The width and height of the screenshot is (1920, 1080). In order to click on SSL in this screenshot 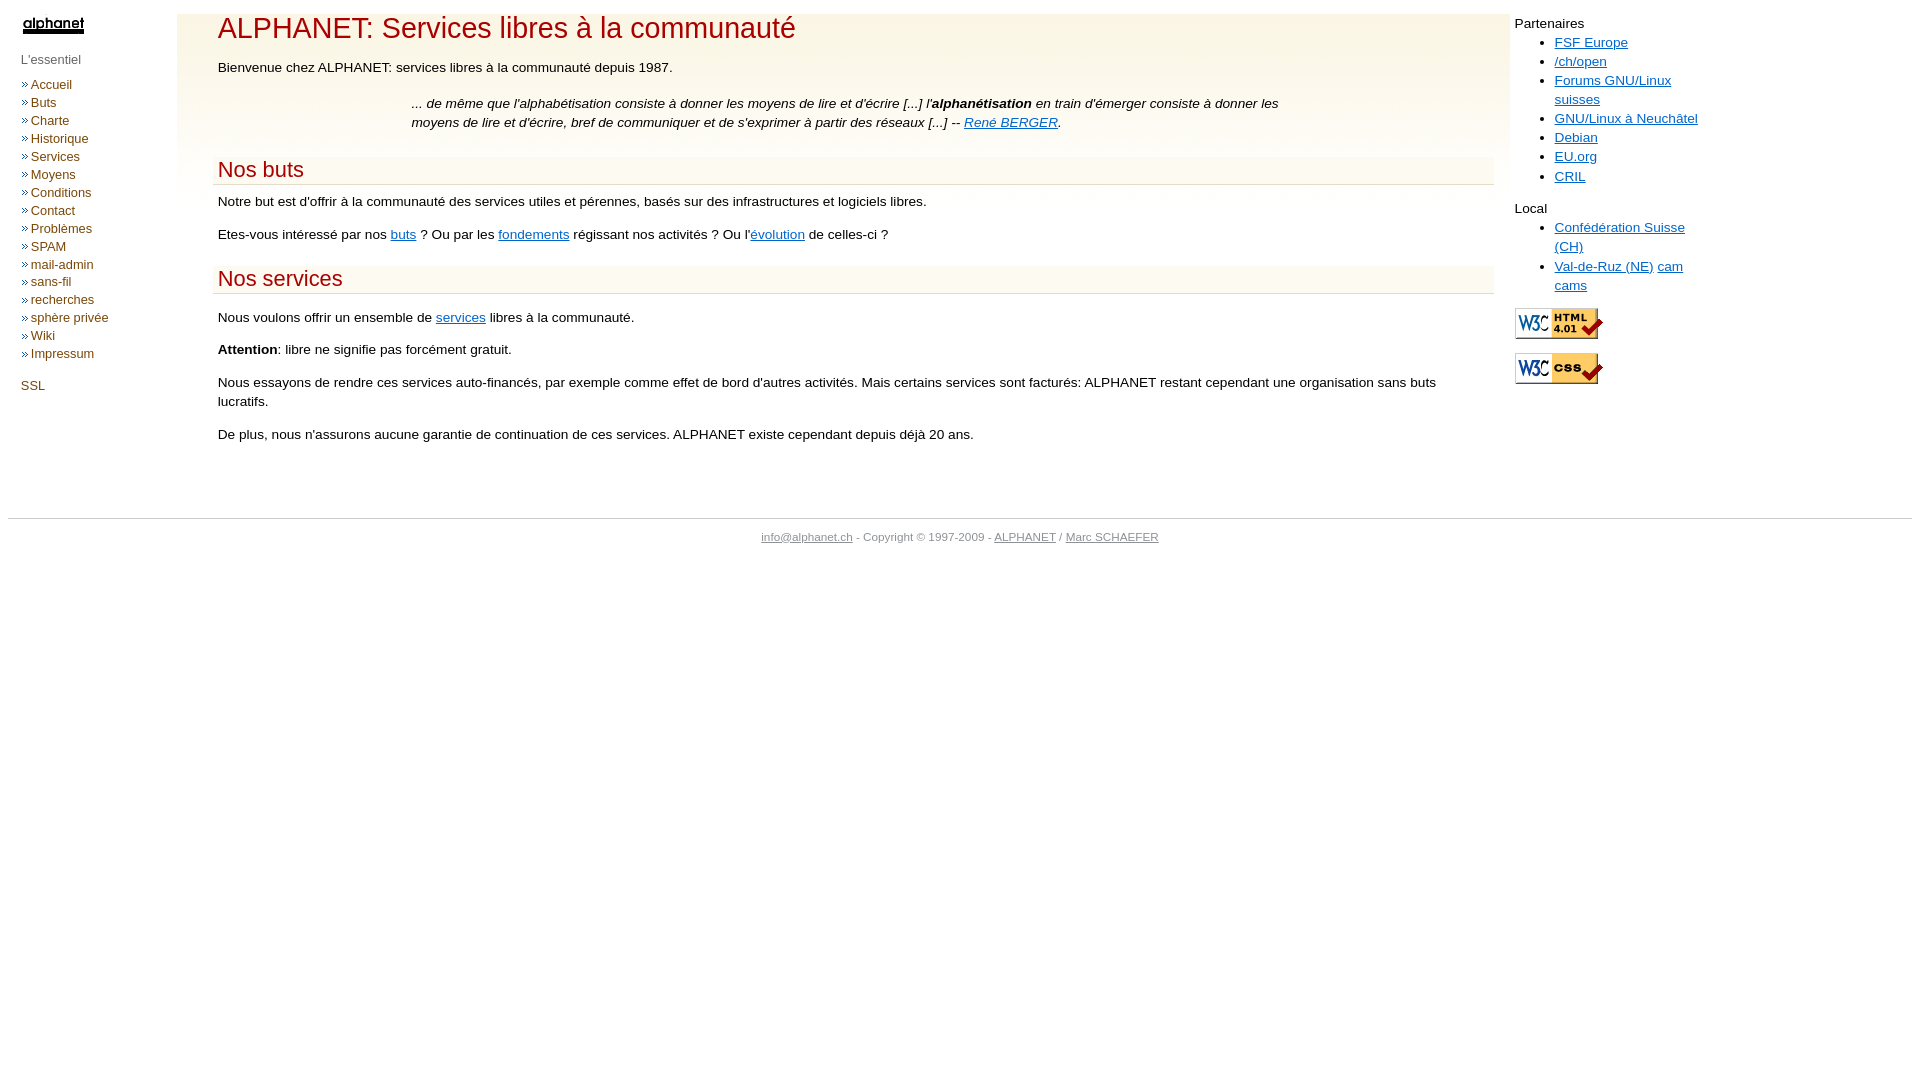, I will do `click(33, 386)`.